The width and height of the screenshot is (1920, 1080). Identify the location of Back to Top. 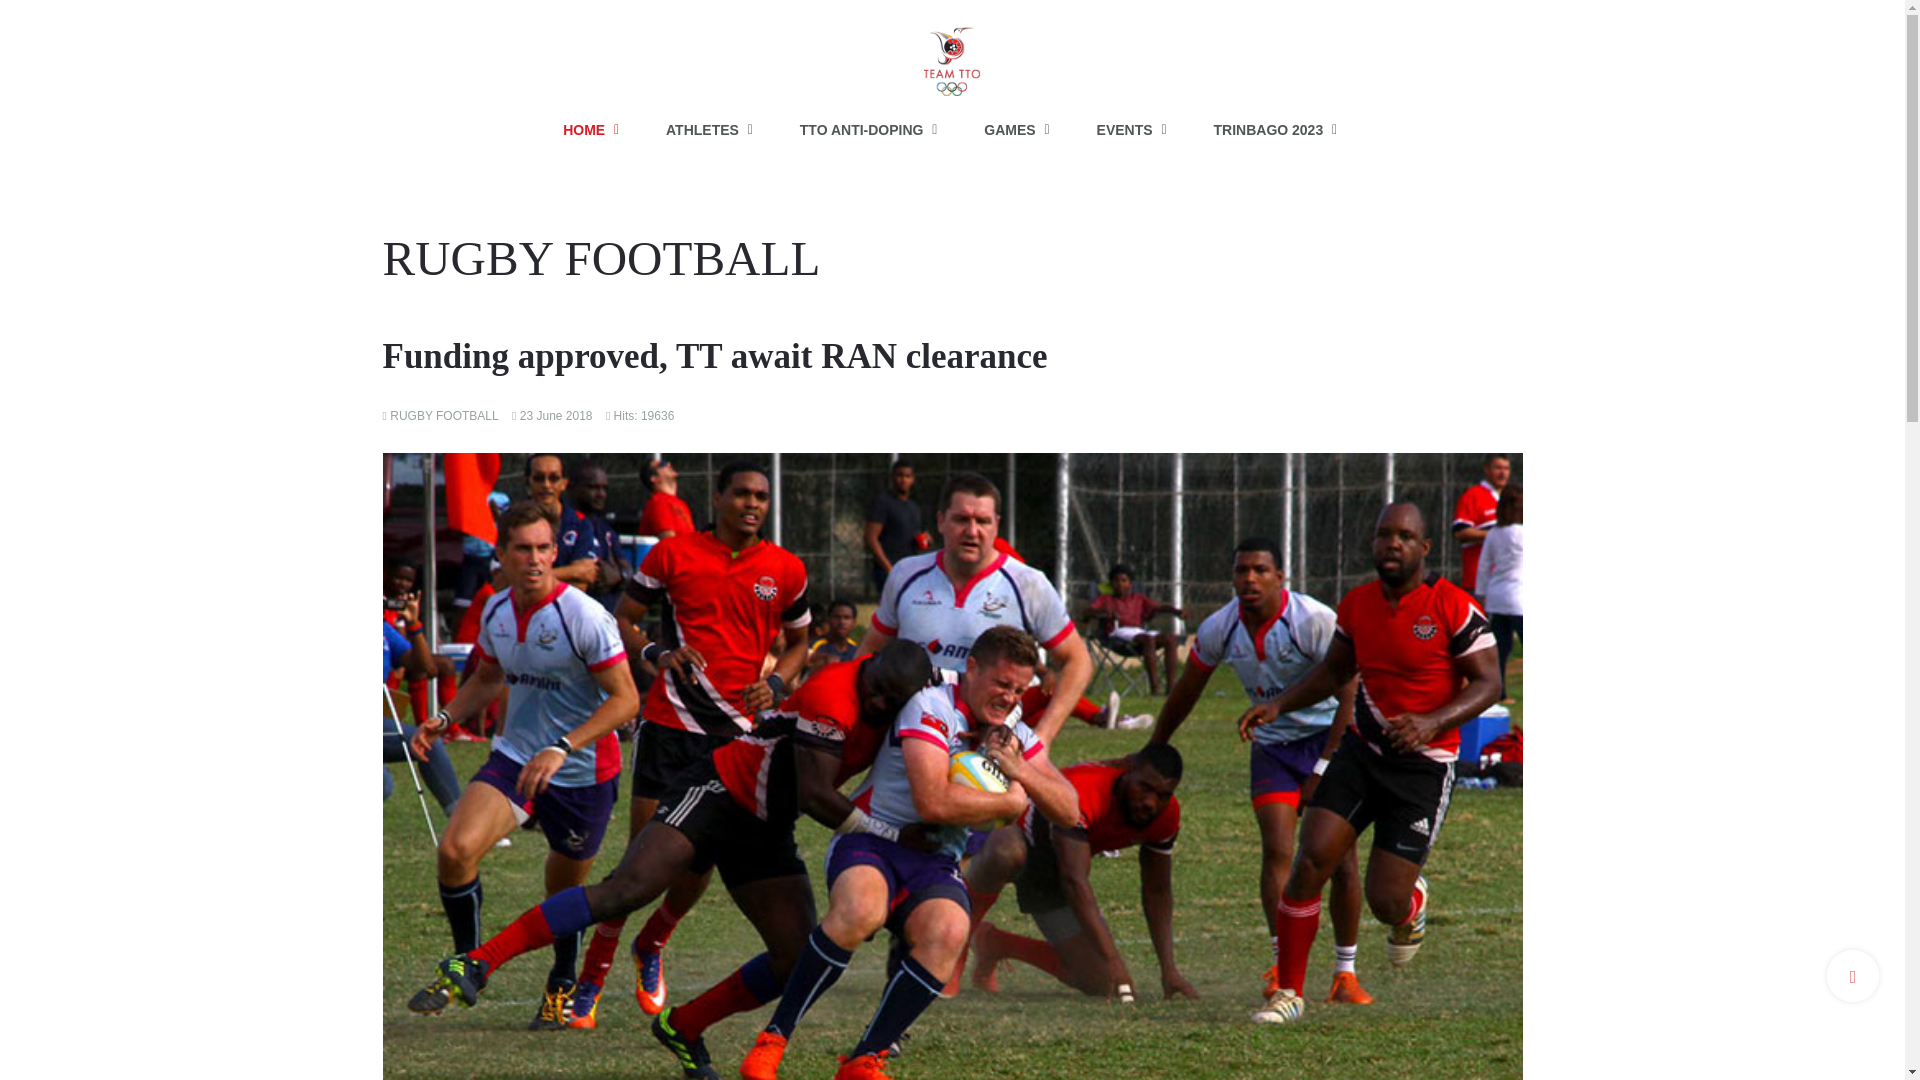
(1853, 976).